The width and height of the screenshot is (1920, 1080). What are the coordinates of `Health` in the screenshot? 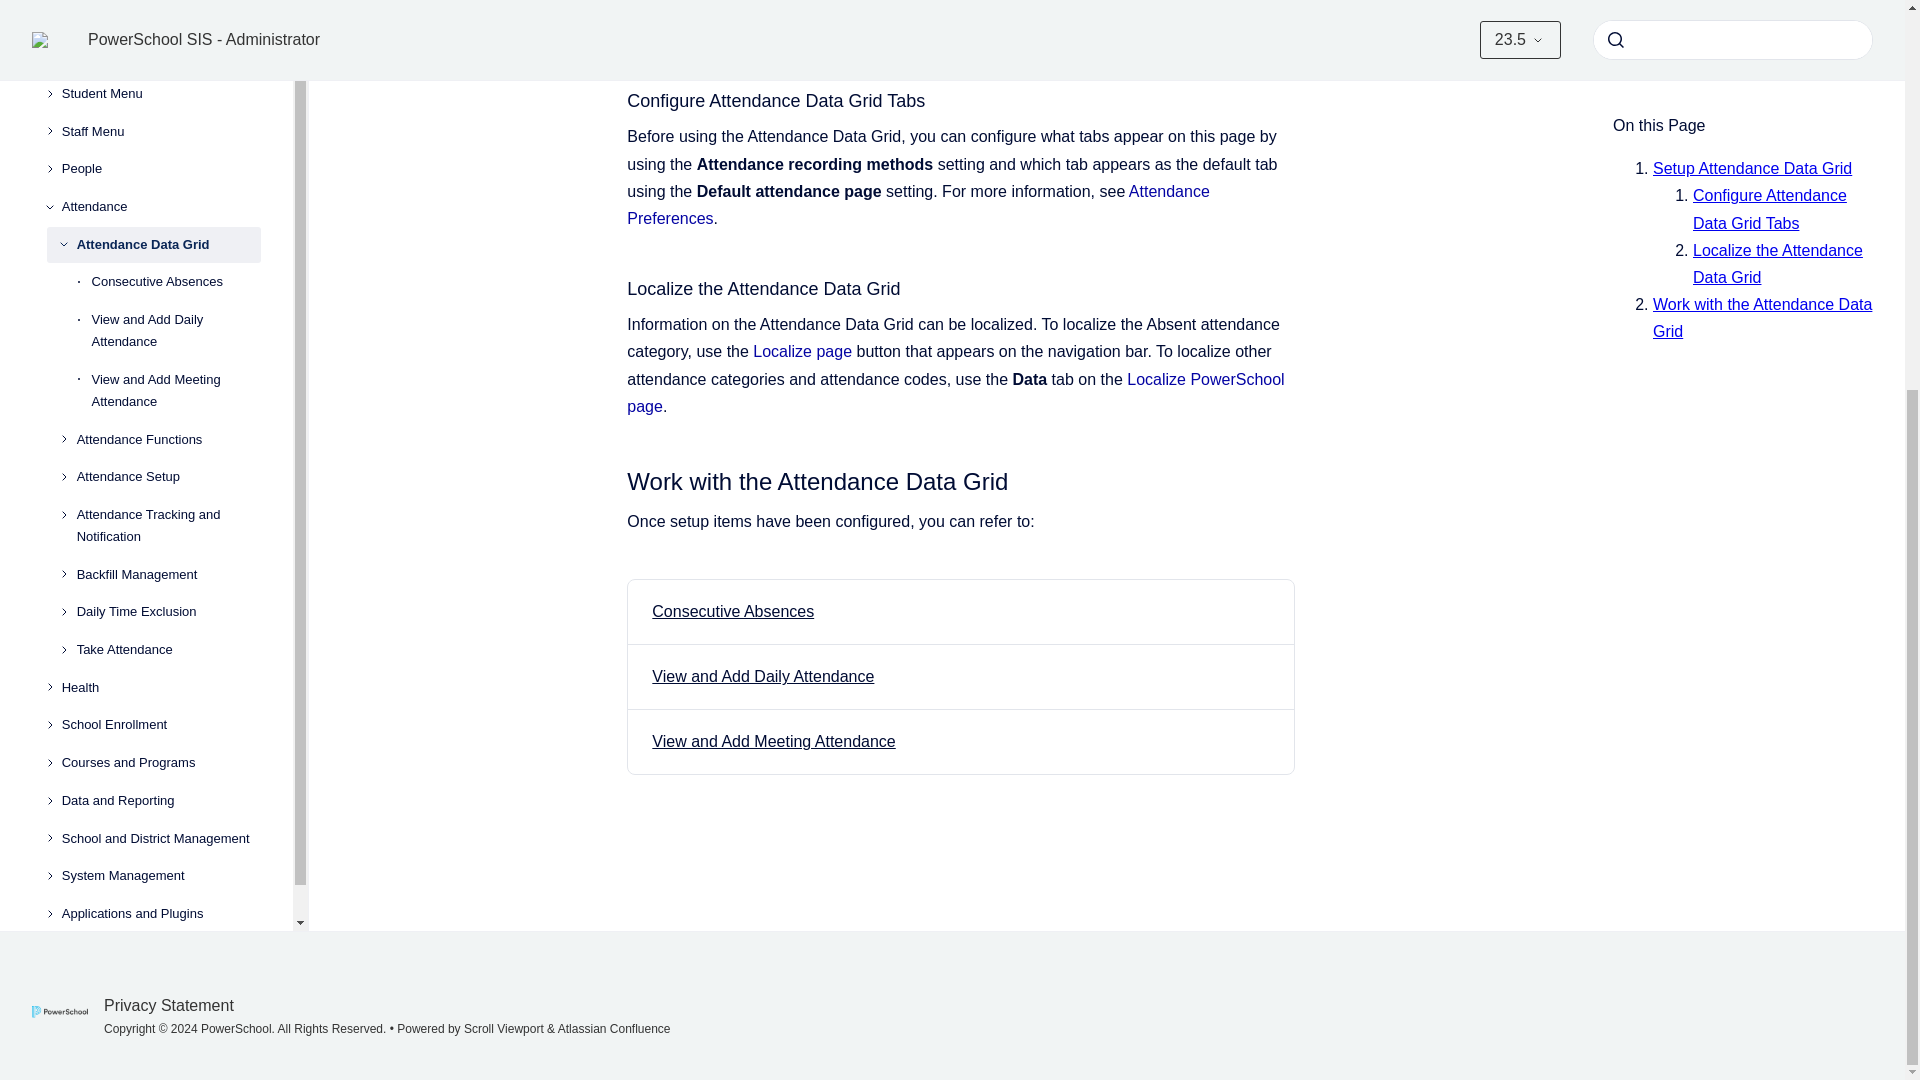 It's located at (161, 238).